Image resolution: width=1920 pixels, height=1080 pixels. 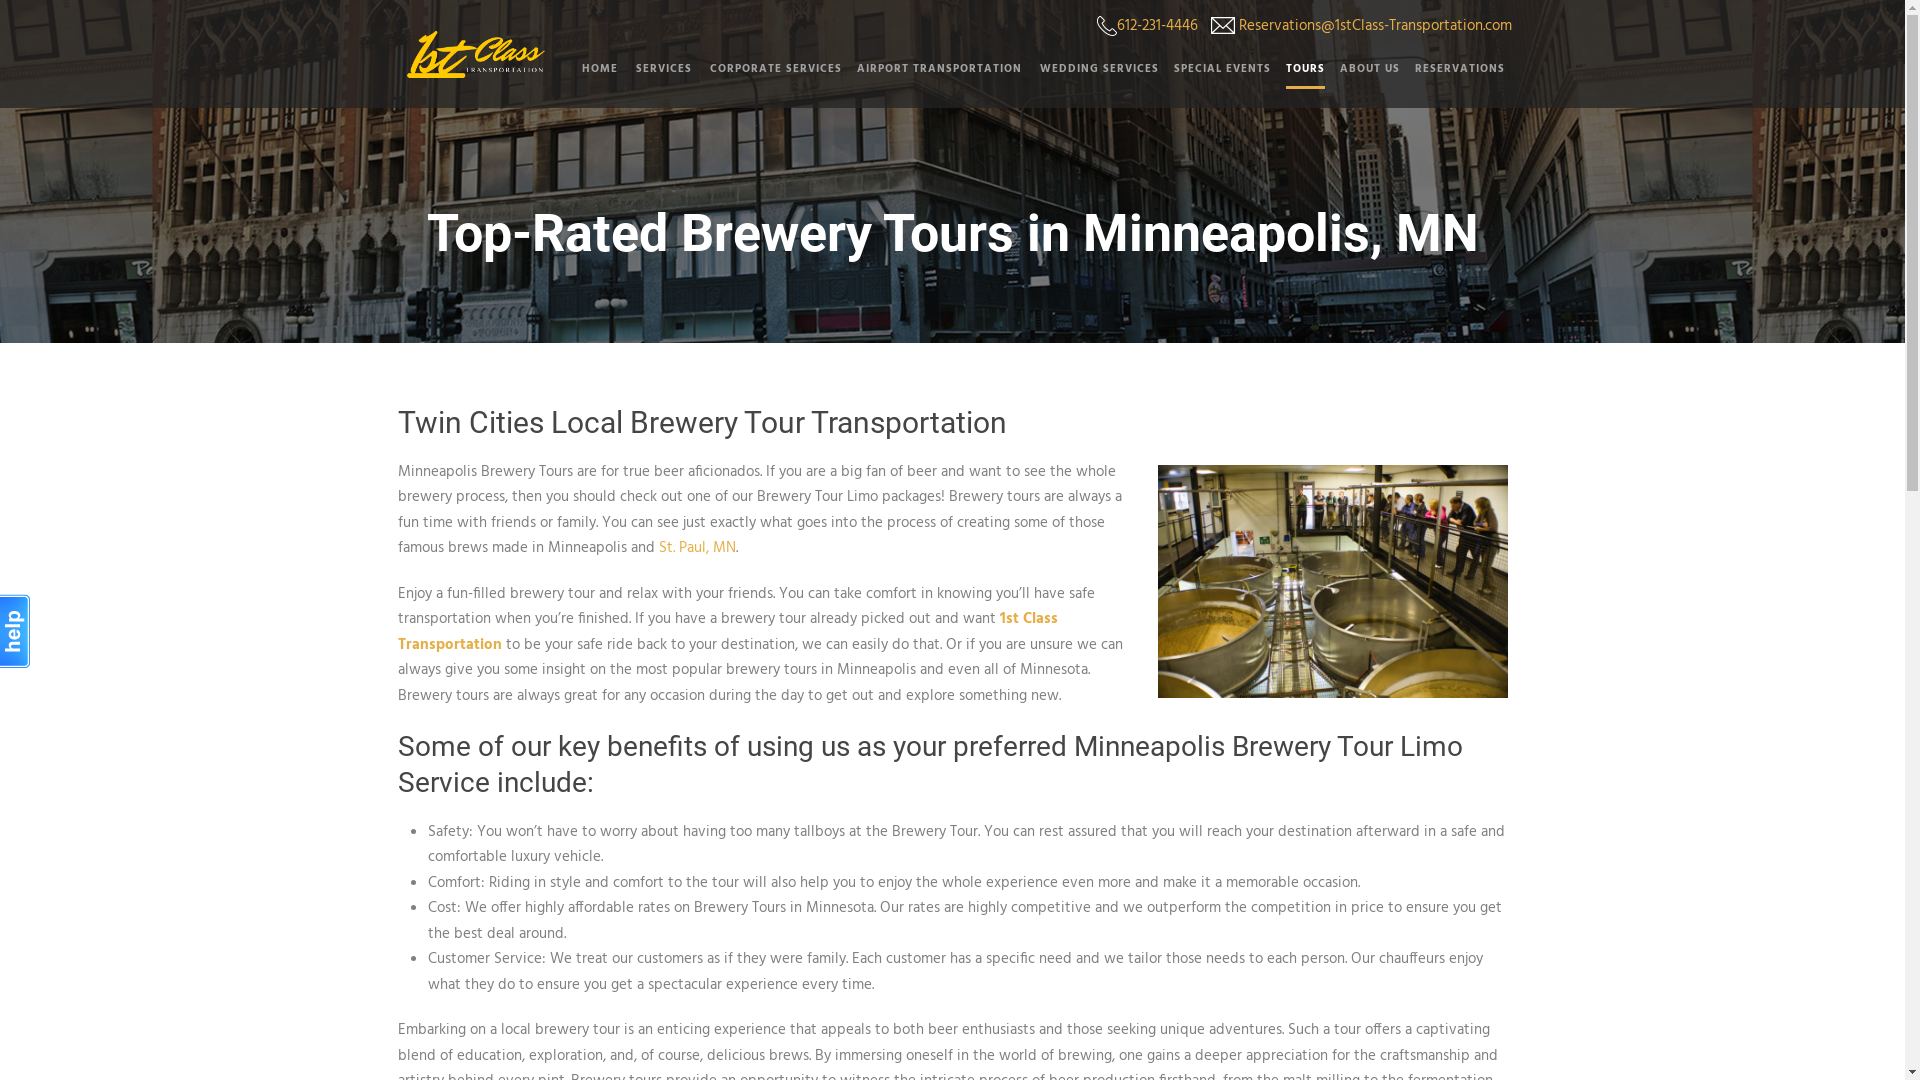 What do you see at coordinates (728, 632) in the screenshot?
I see `1st Class Transportation` at bounding box center [728, 632].